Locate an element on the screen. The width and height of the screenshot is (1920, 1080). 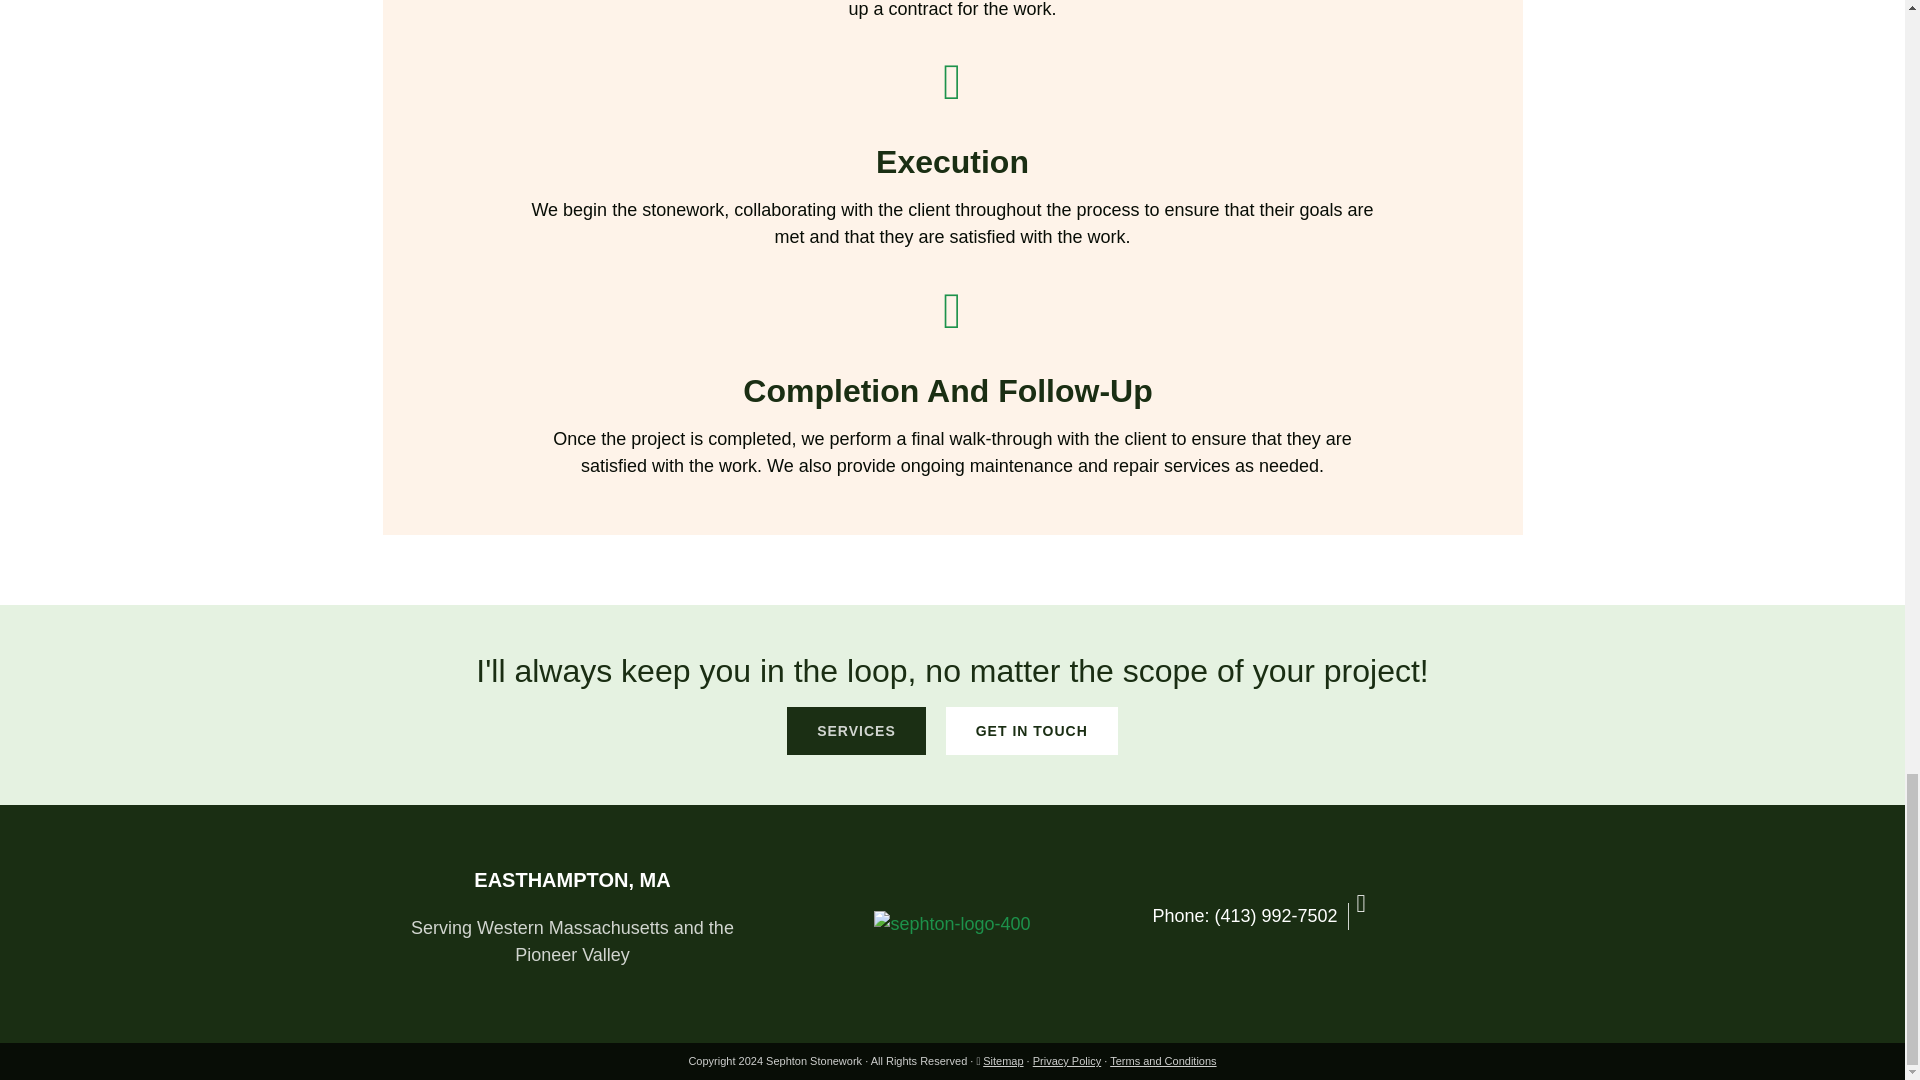
sephton-logo-400 is located at coordinates (951, 924).